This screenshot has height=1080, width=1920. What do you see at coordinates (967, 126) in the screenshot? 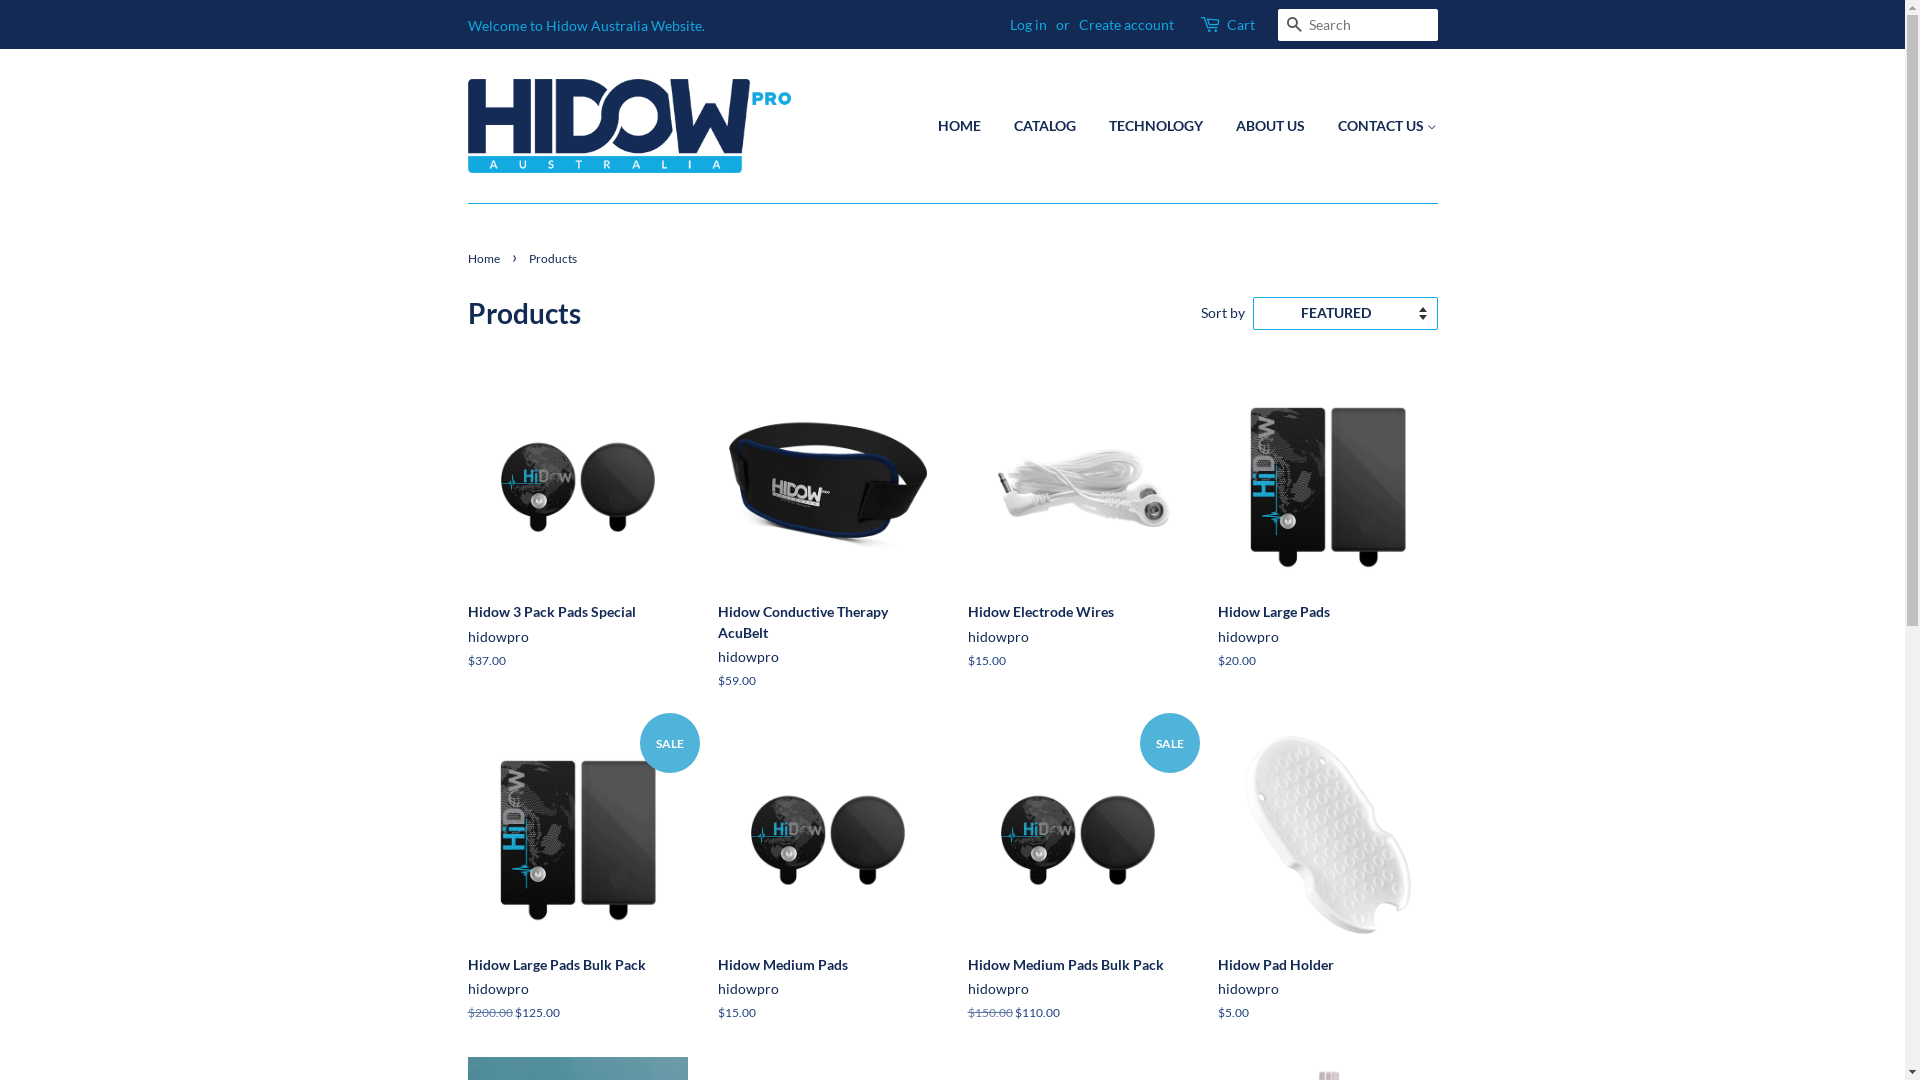
I see `HOME` at bounding box center [967, 126].